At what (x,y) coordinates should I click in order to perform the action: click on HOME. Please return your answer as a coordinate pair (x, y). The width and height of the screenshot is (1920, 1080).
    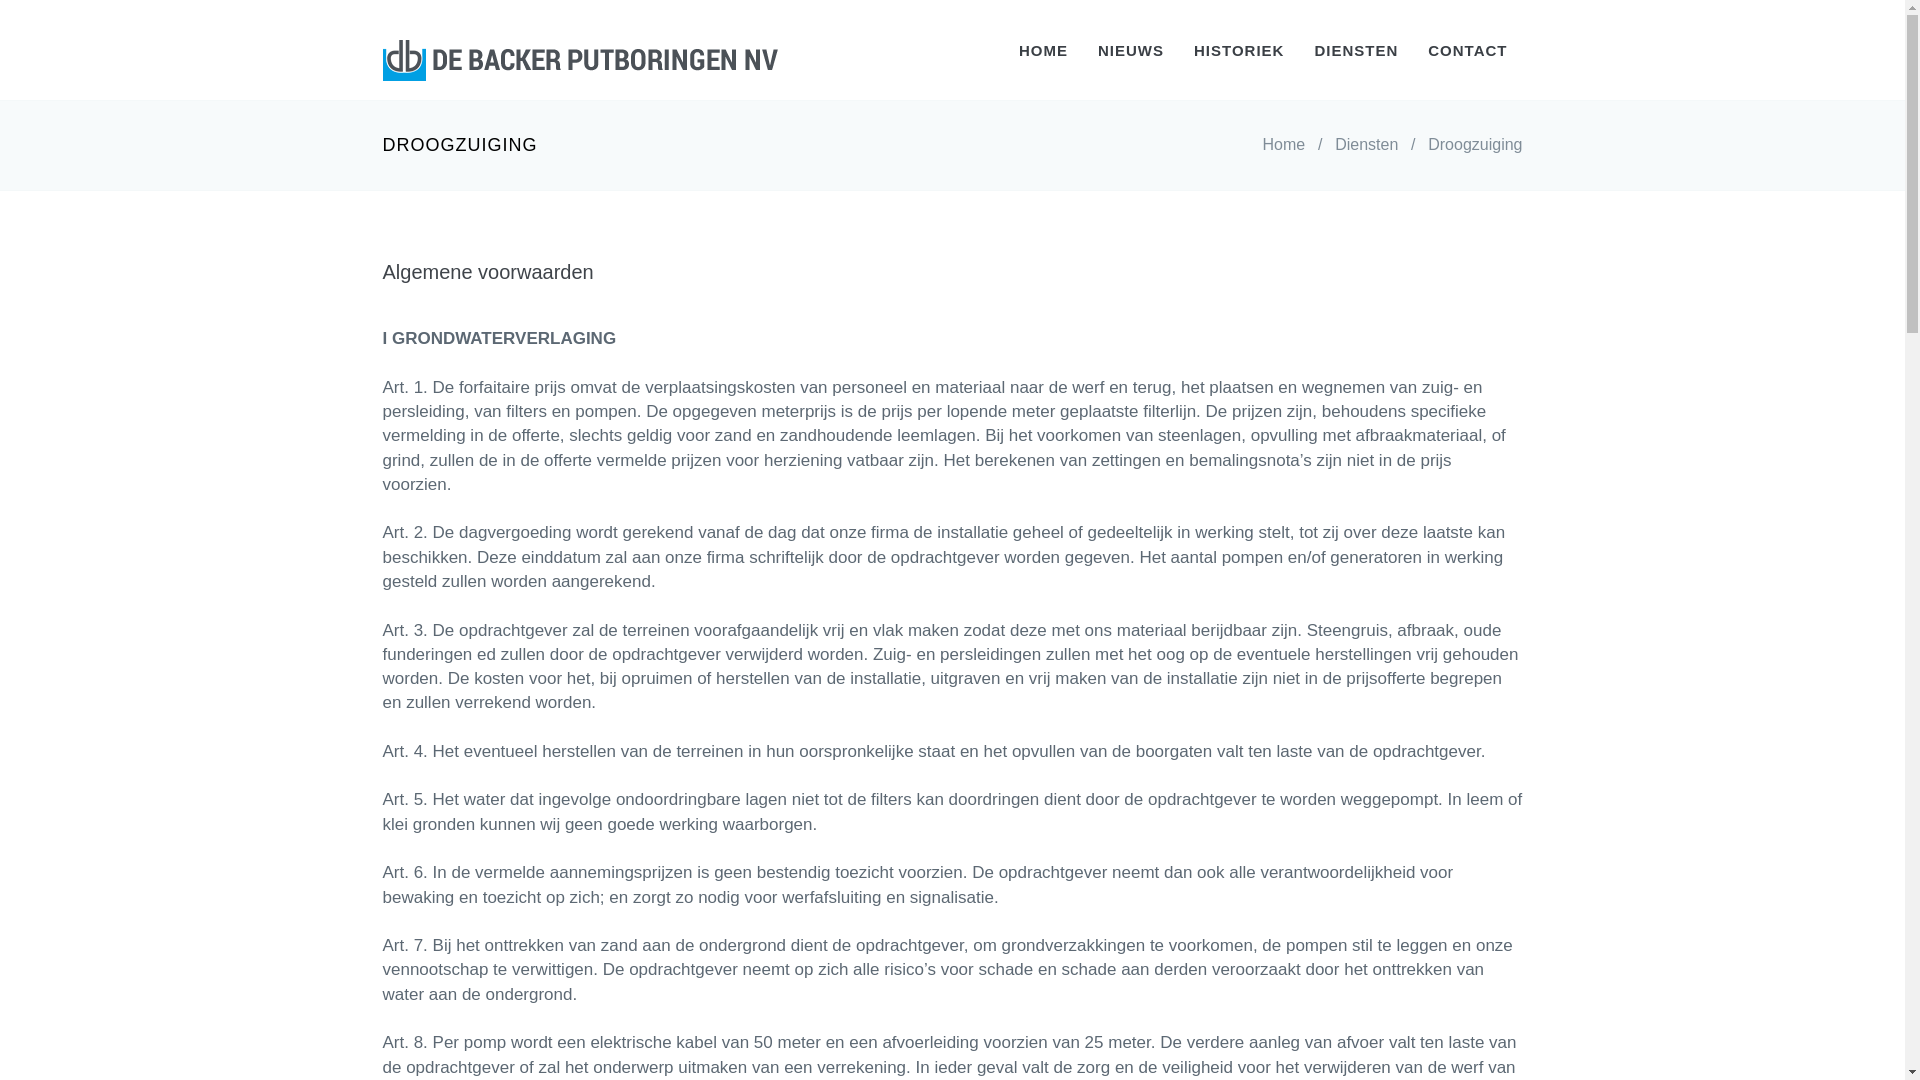
    Looking at the image, I should click on (1044, 50).